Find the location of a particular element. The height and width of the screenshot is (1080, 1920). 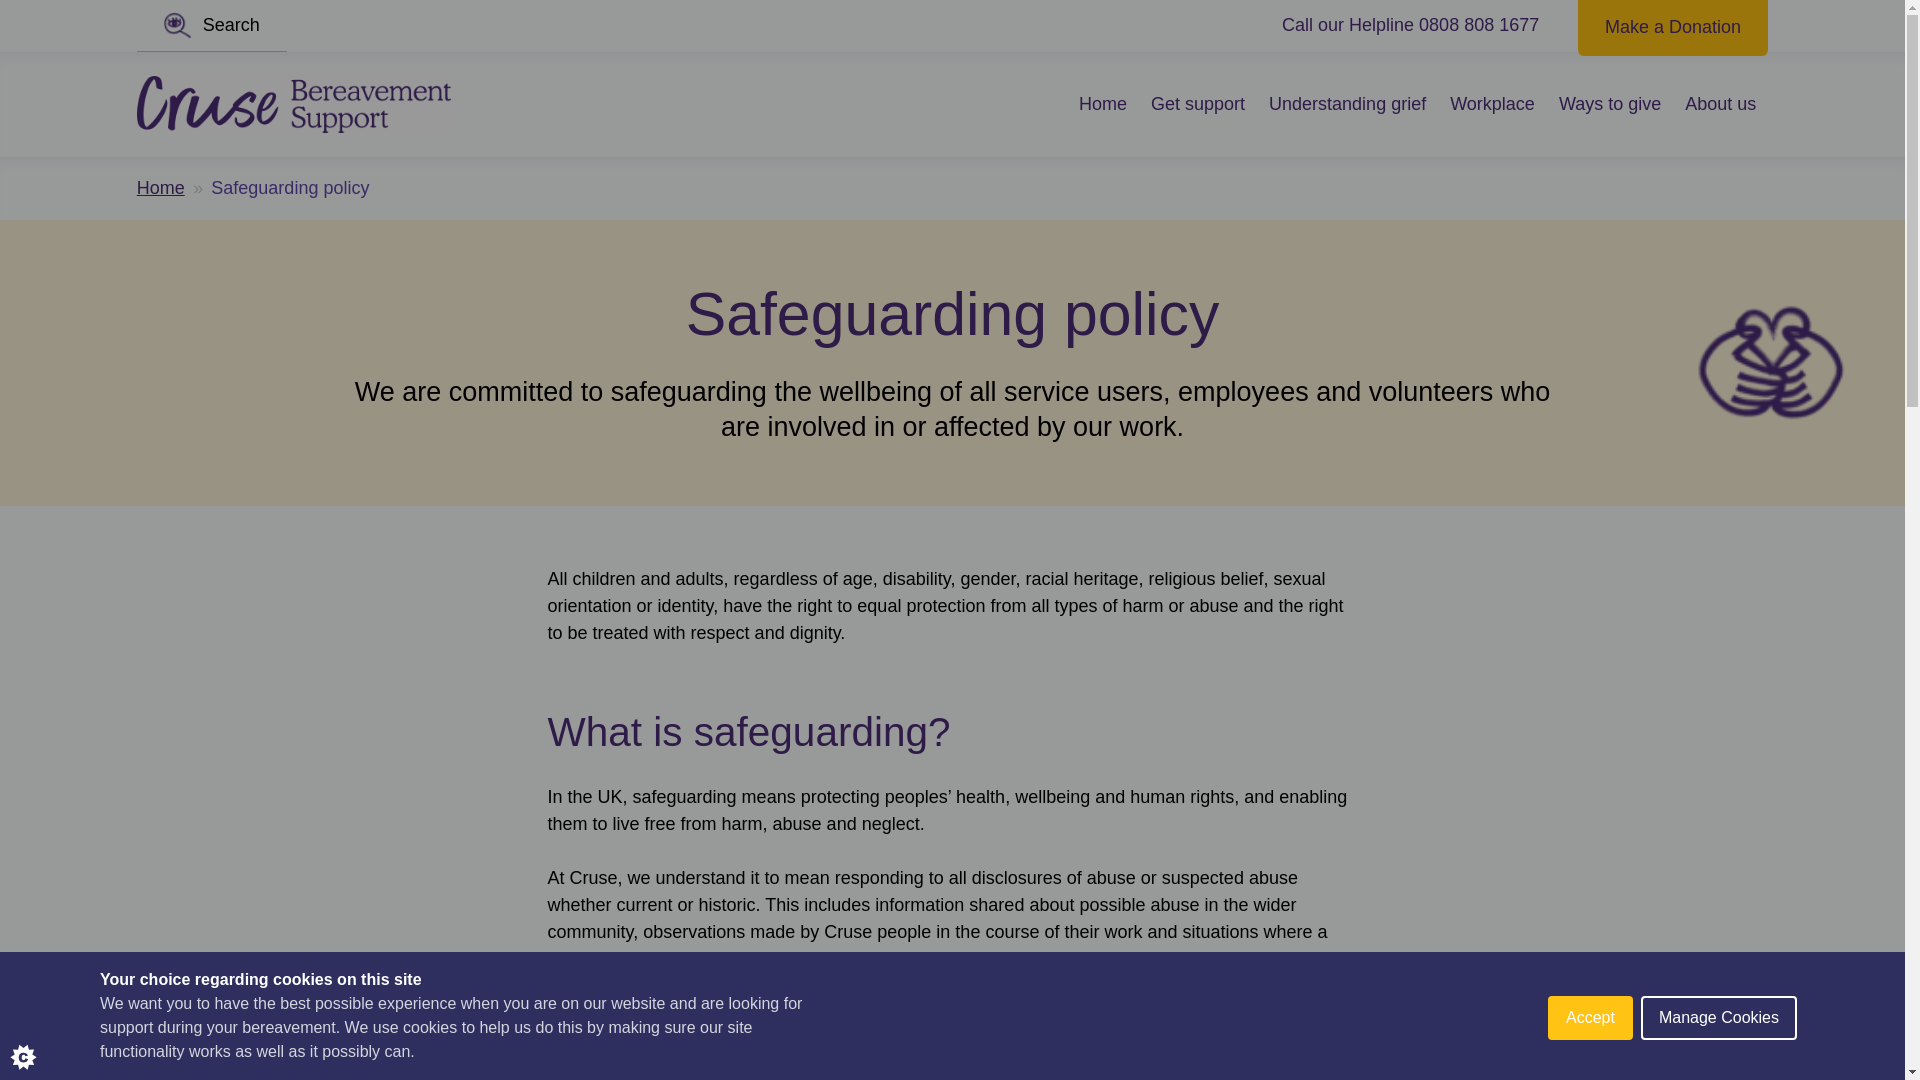

Ways to give is located at coordinates (1610, 104).